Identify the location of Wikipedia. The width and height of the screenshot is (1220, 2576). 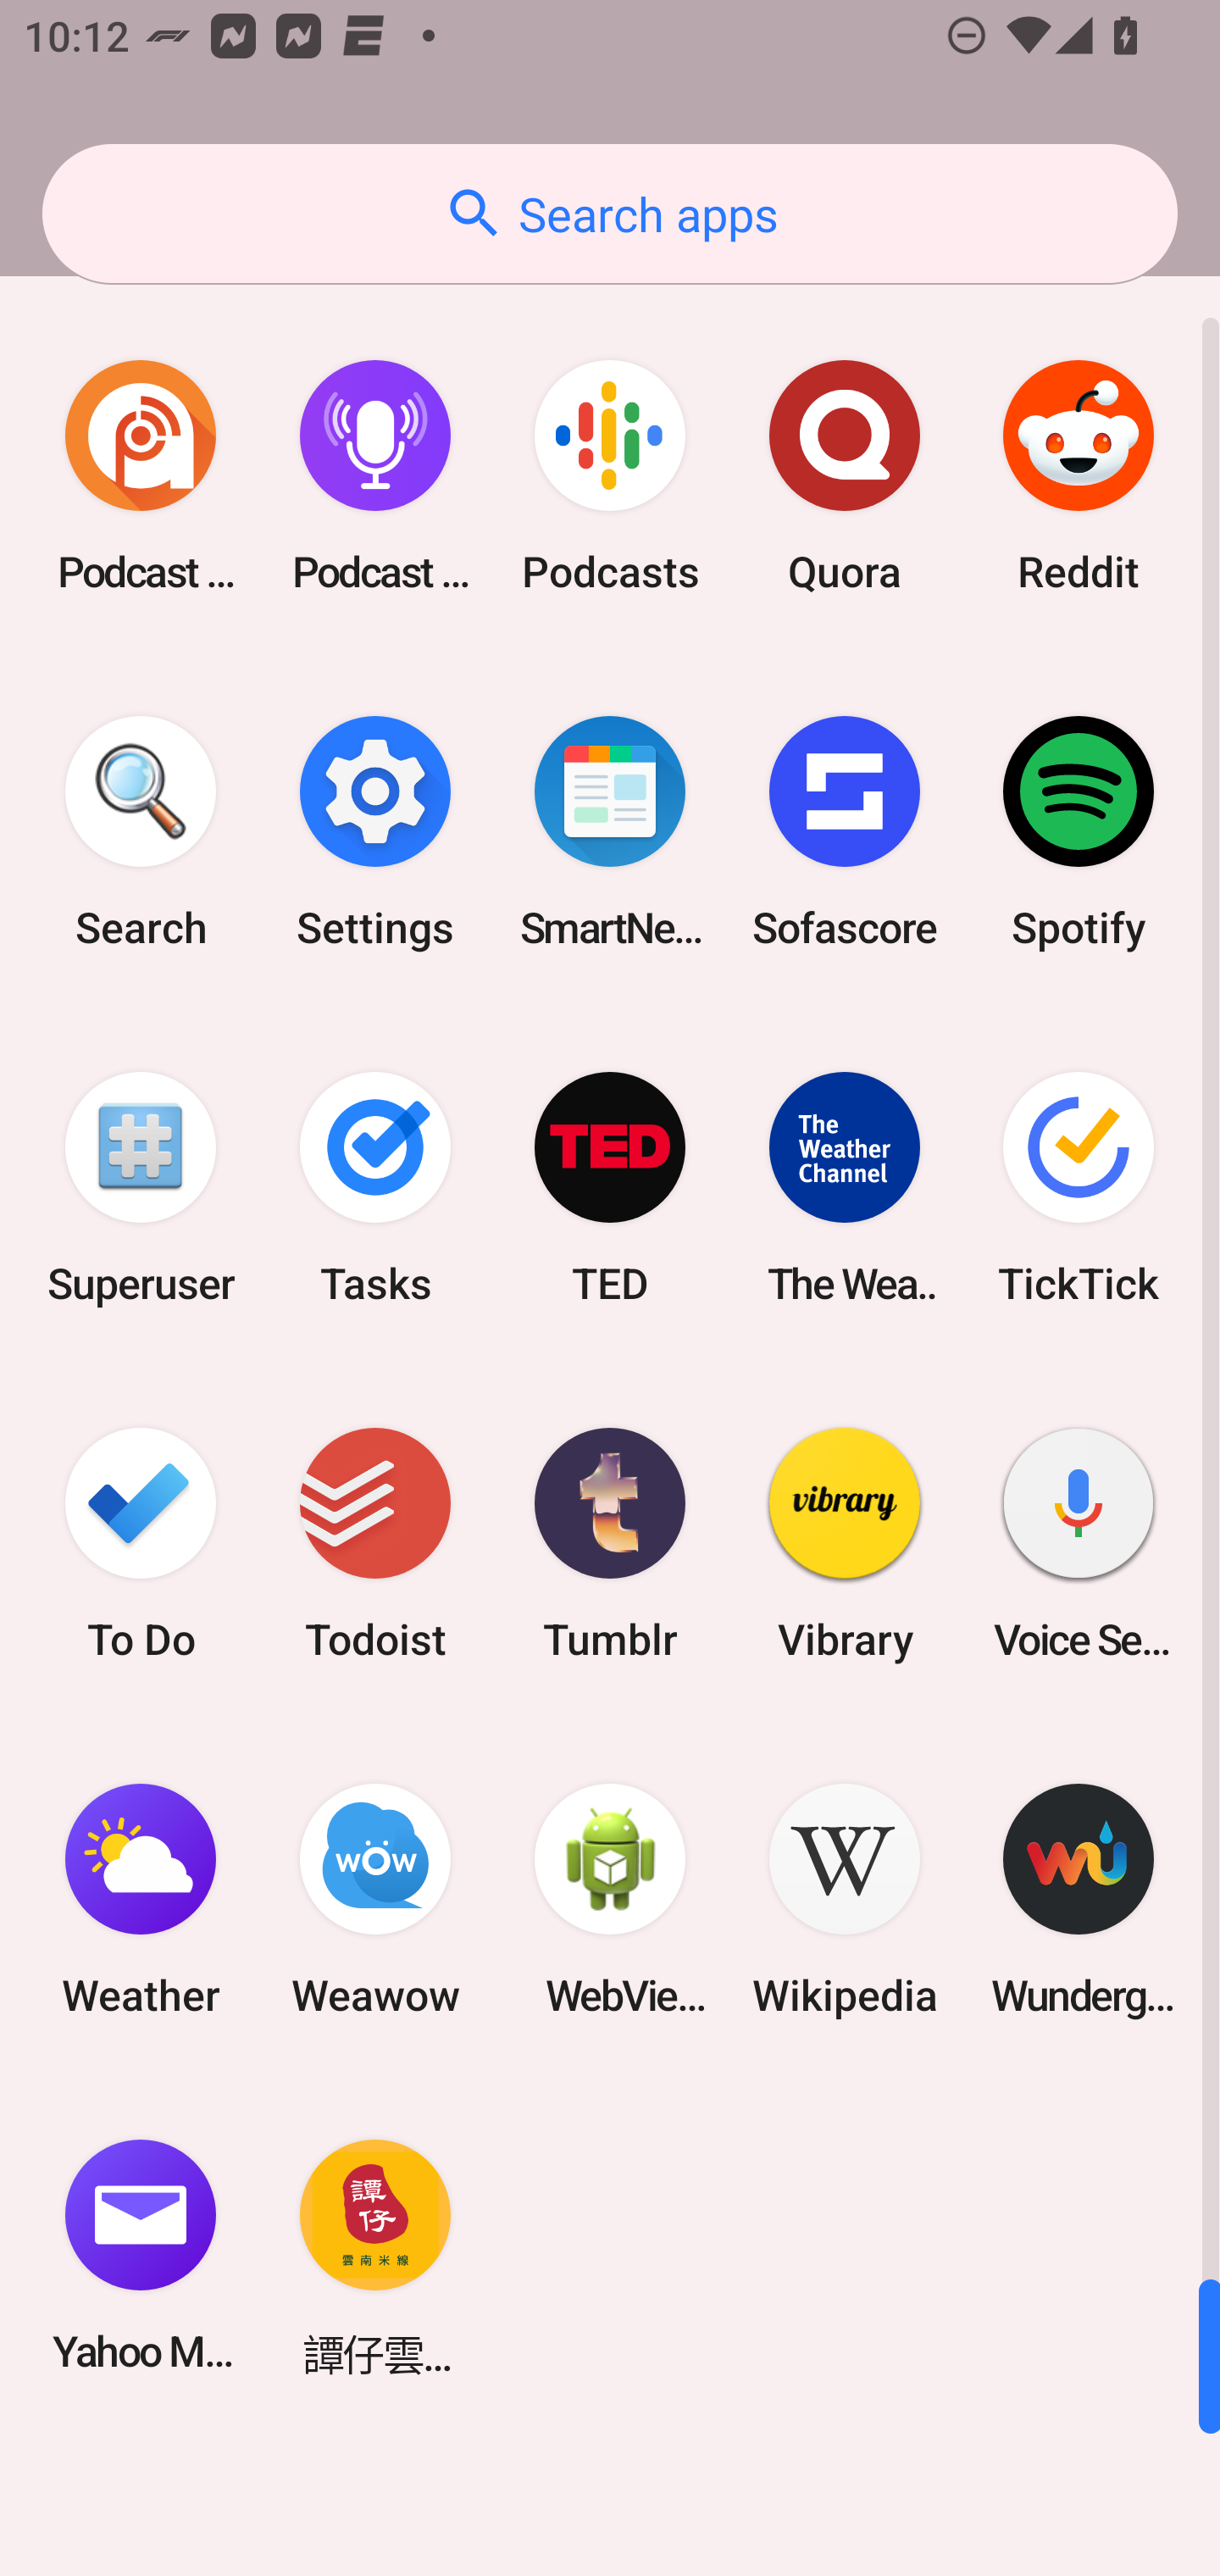
(844, 1900).